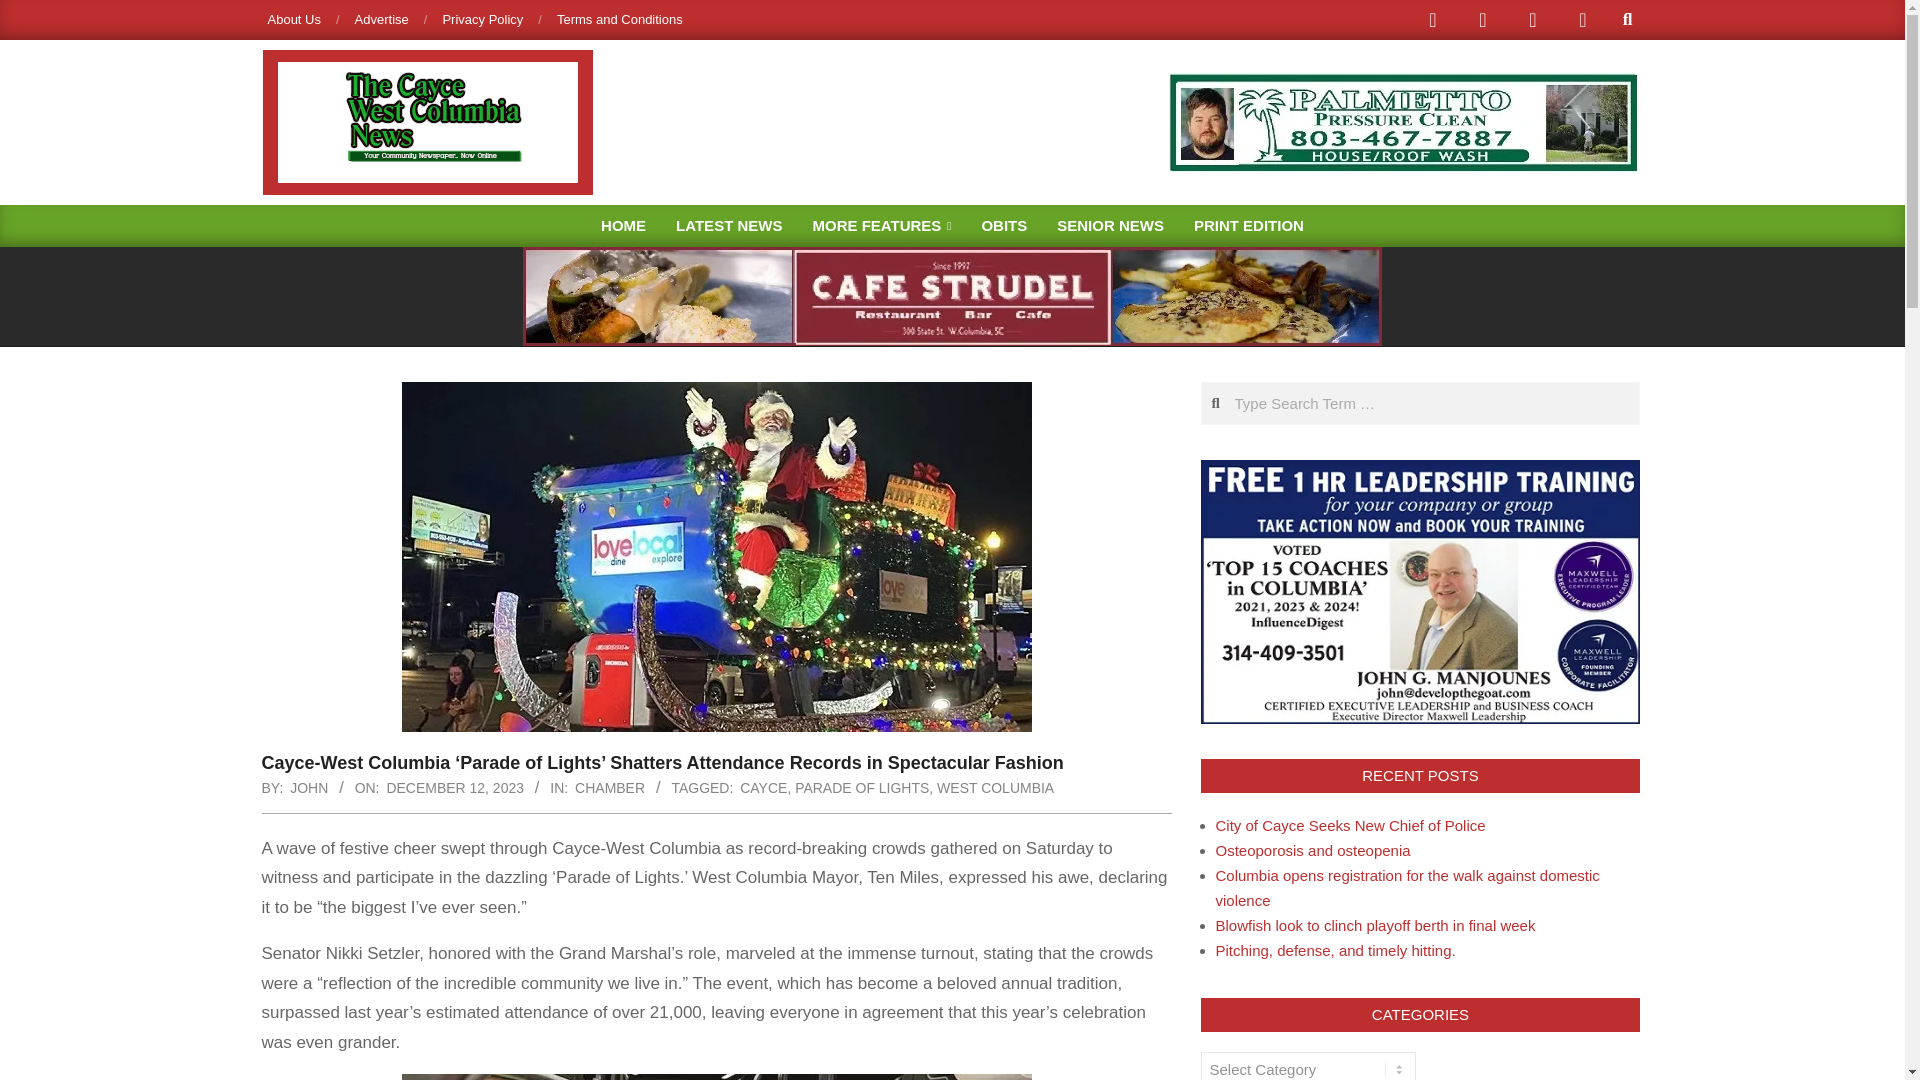 This screenshot has height=1080, width=1920. Describe the element at coordinates (862, 787) in the screenshot. I see `PARADE OF LIGHTS` at that location.